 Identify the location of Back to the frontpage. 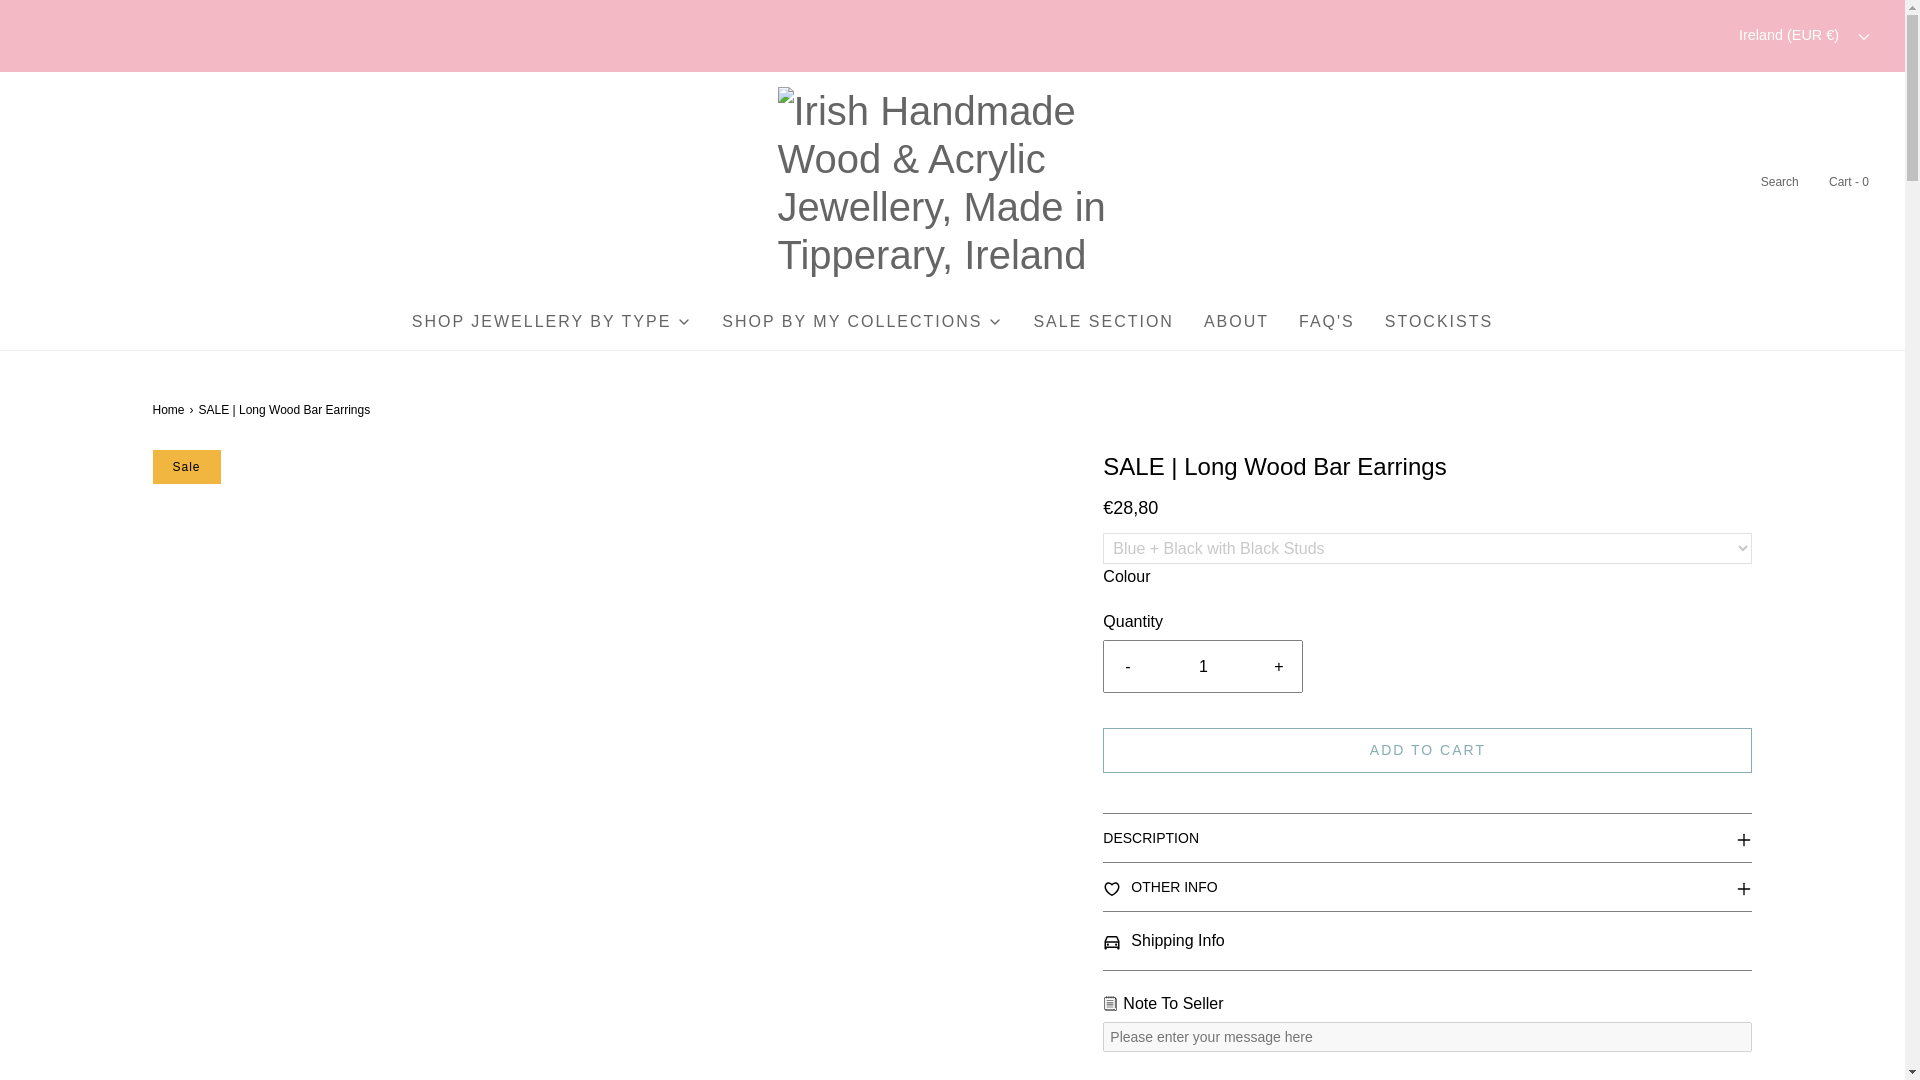
(170, 410).